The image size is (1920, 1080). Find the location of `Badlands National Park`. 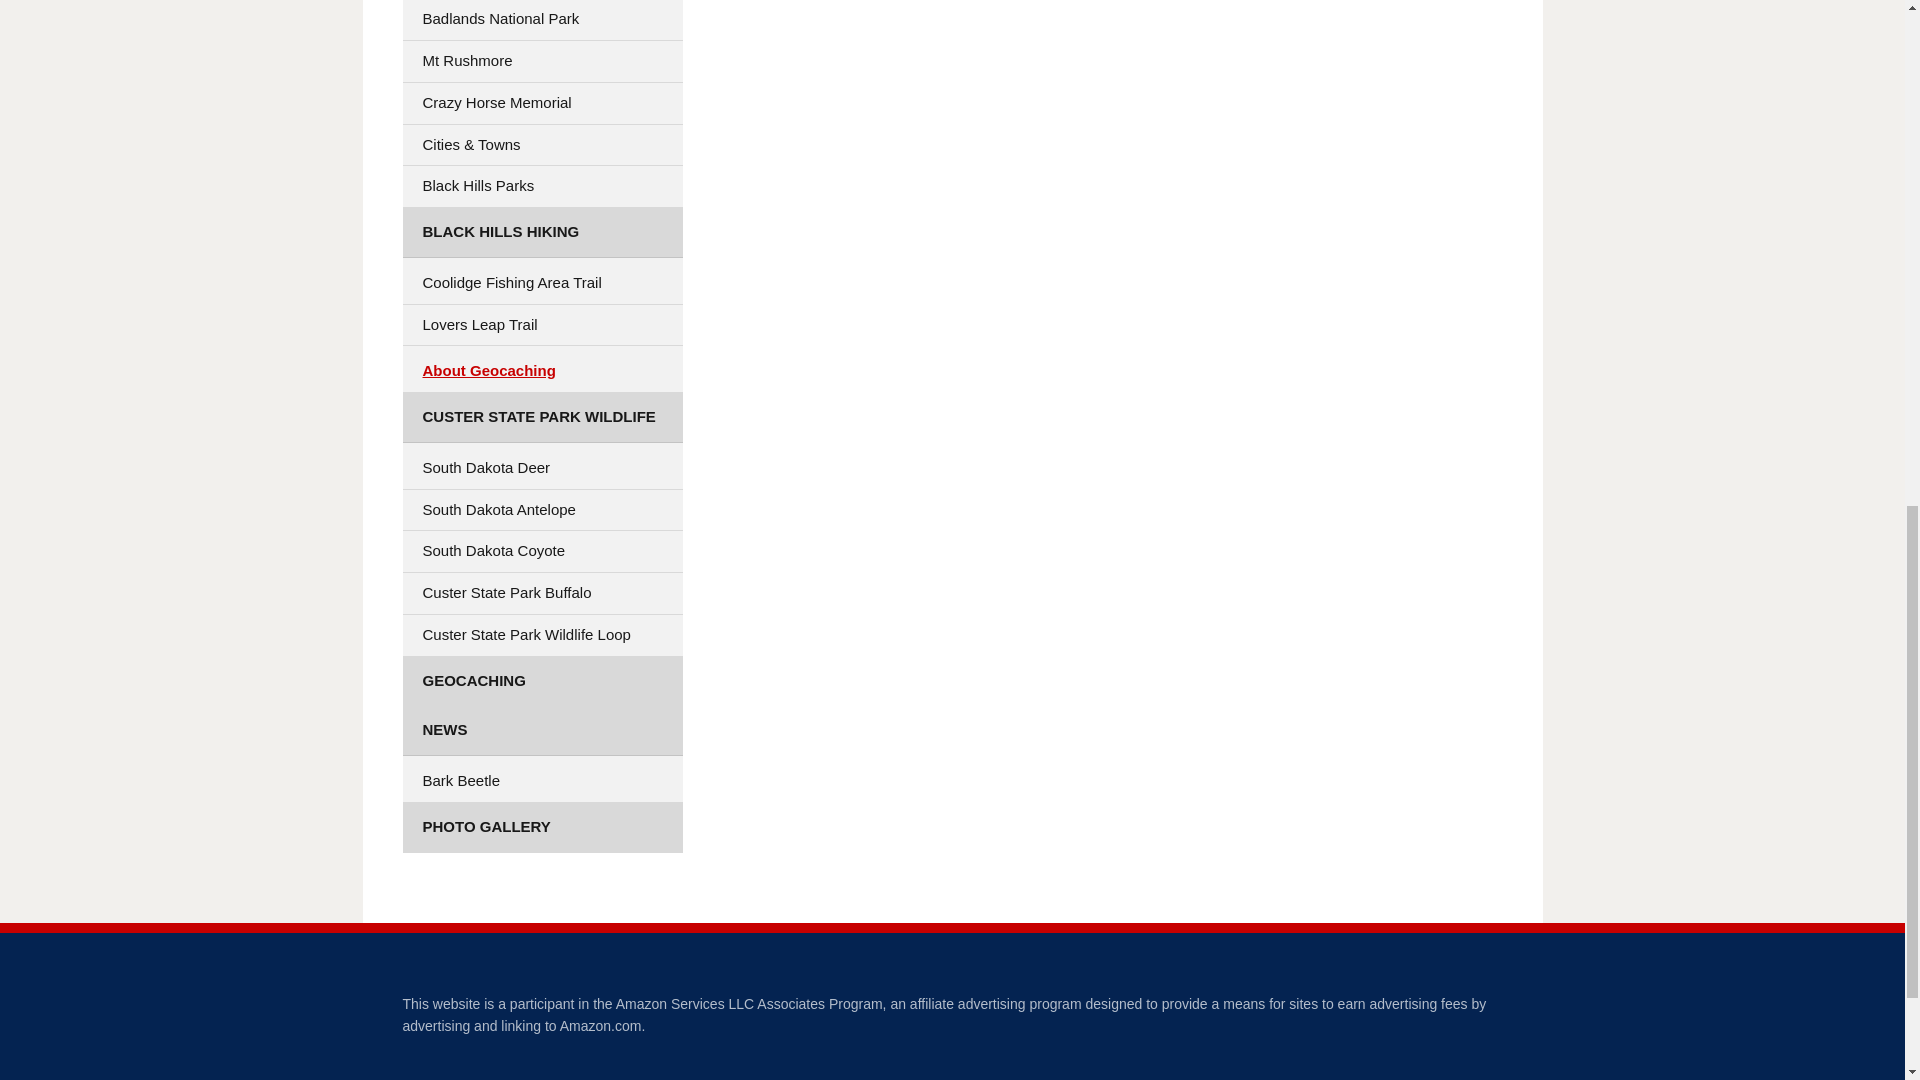

Badlands National Park is located at coordinates (541, 20).